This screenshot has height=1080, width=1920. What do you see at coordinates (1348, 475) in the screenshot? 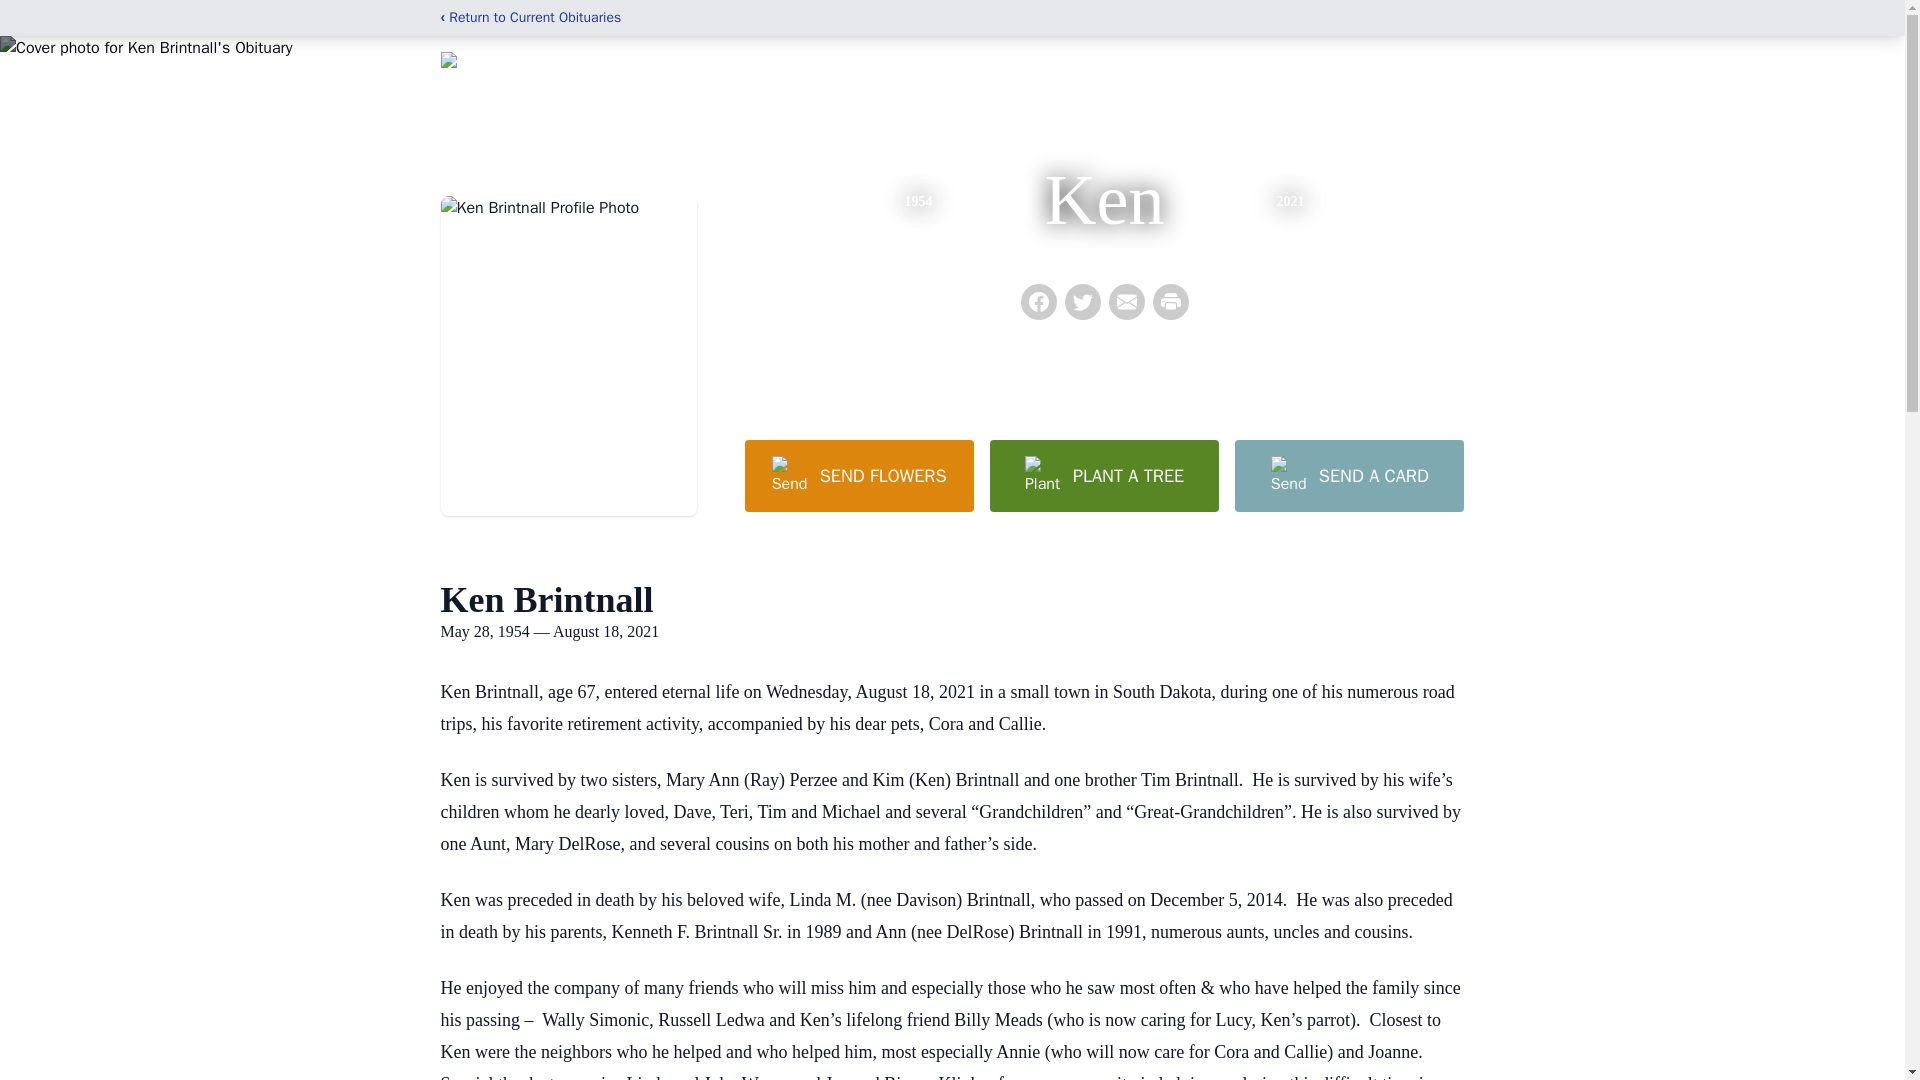
I see `SEND A CARD` at bounding box center [1348, 475].